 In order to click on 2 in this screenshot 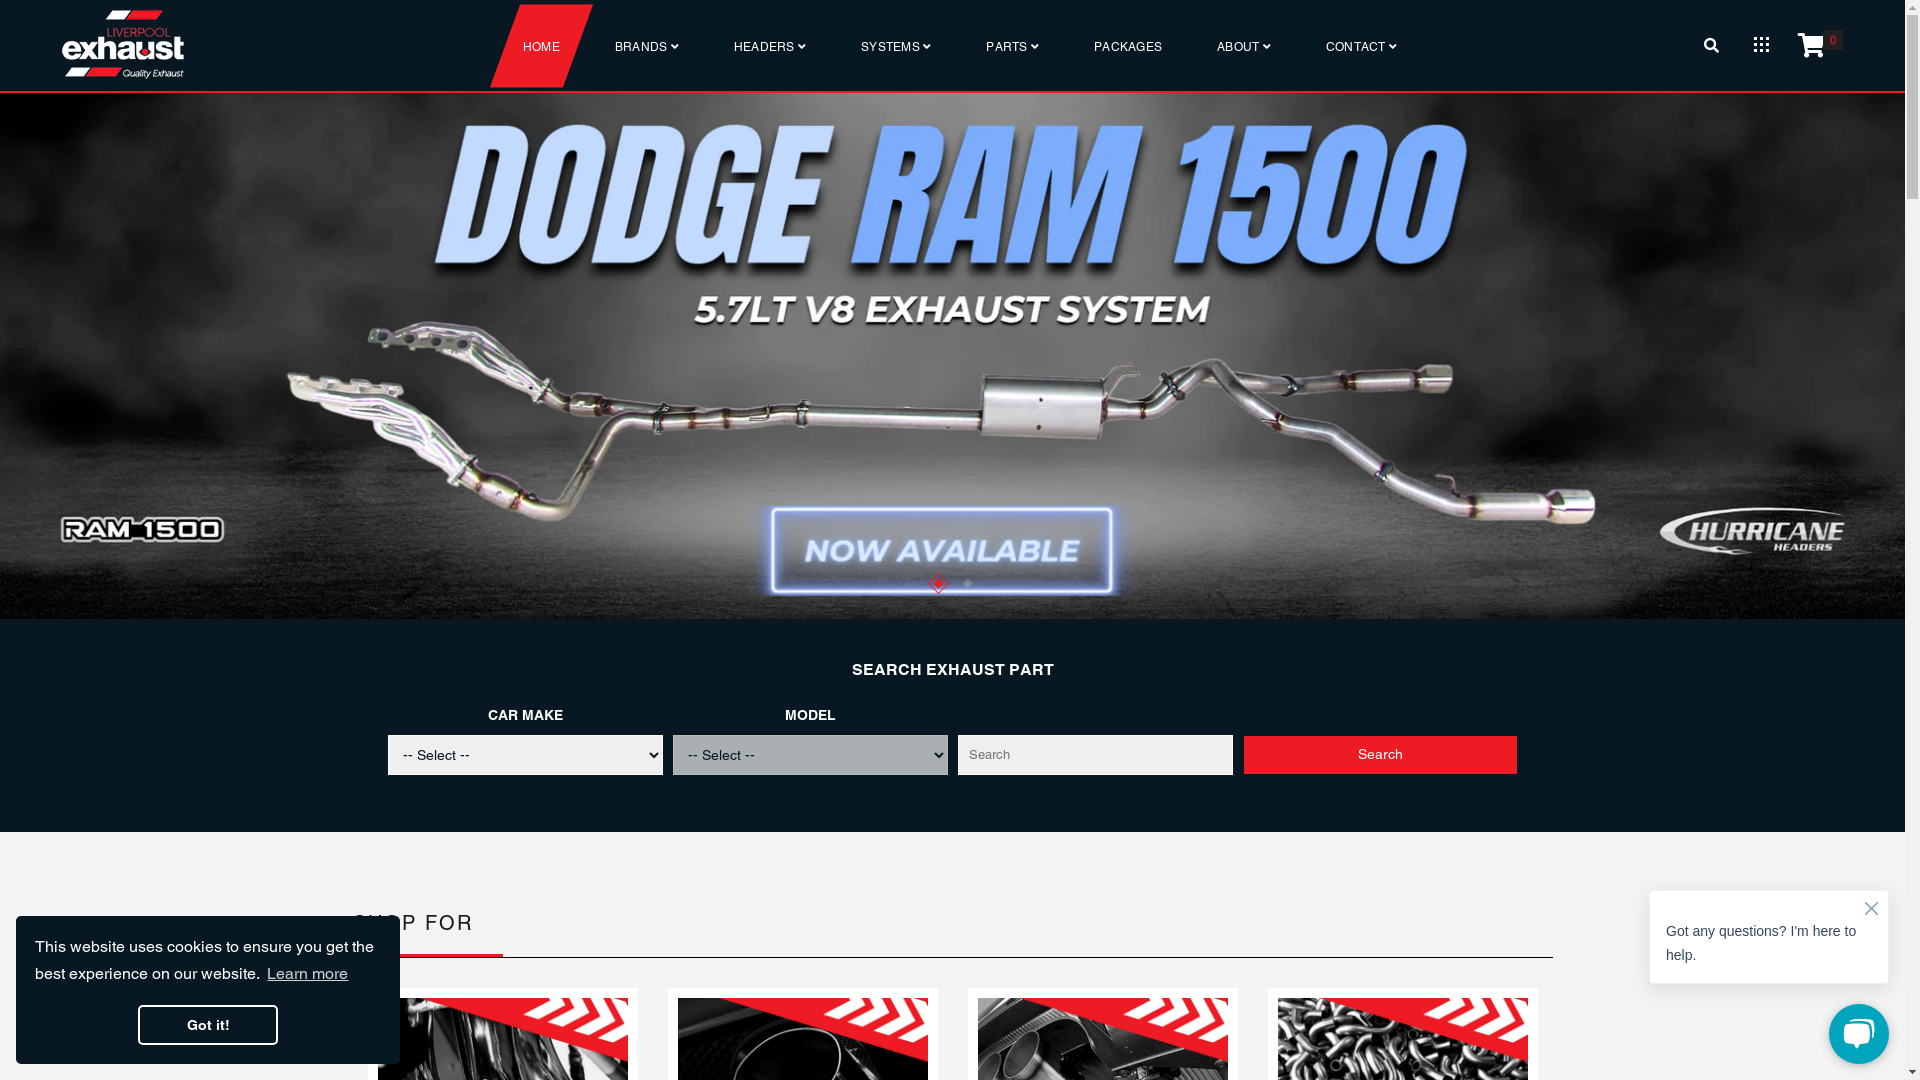, I will do `click(964, 580)`.